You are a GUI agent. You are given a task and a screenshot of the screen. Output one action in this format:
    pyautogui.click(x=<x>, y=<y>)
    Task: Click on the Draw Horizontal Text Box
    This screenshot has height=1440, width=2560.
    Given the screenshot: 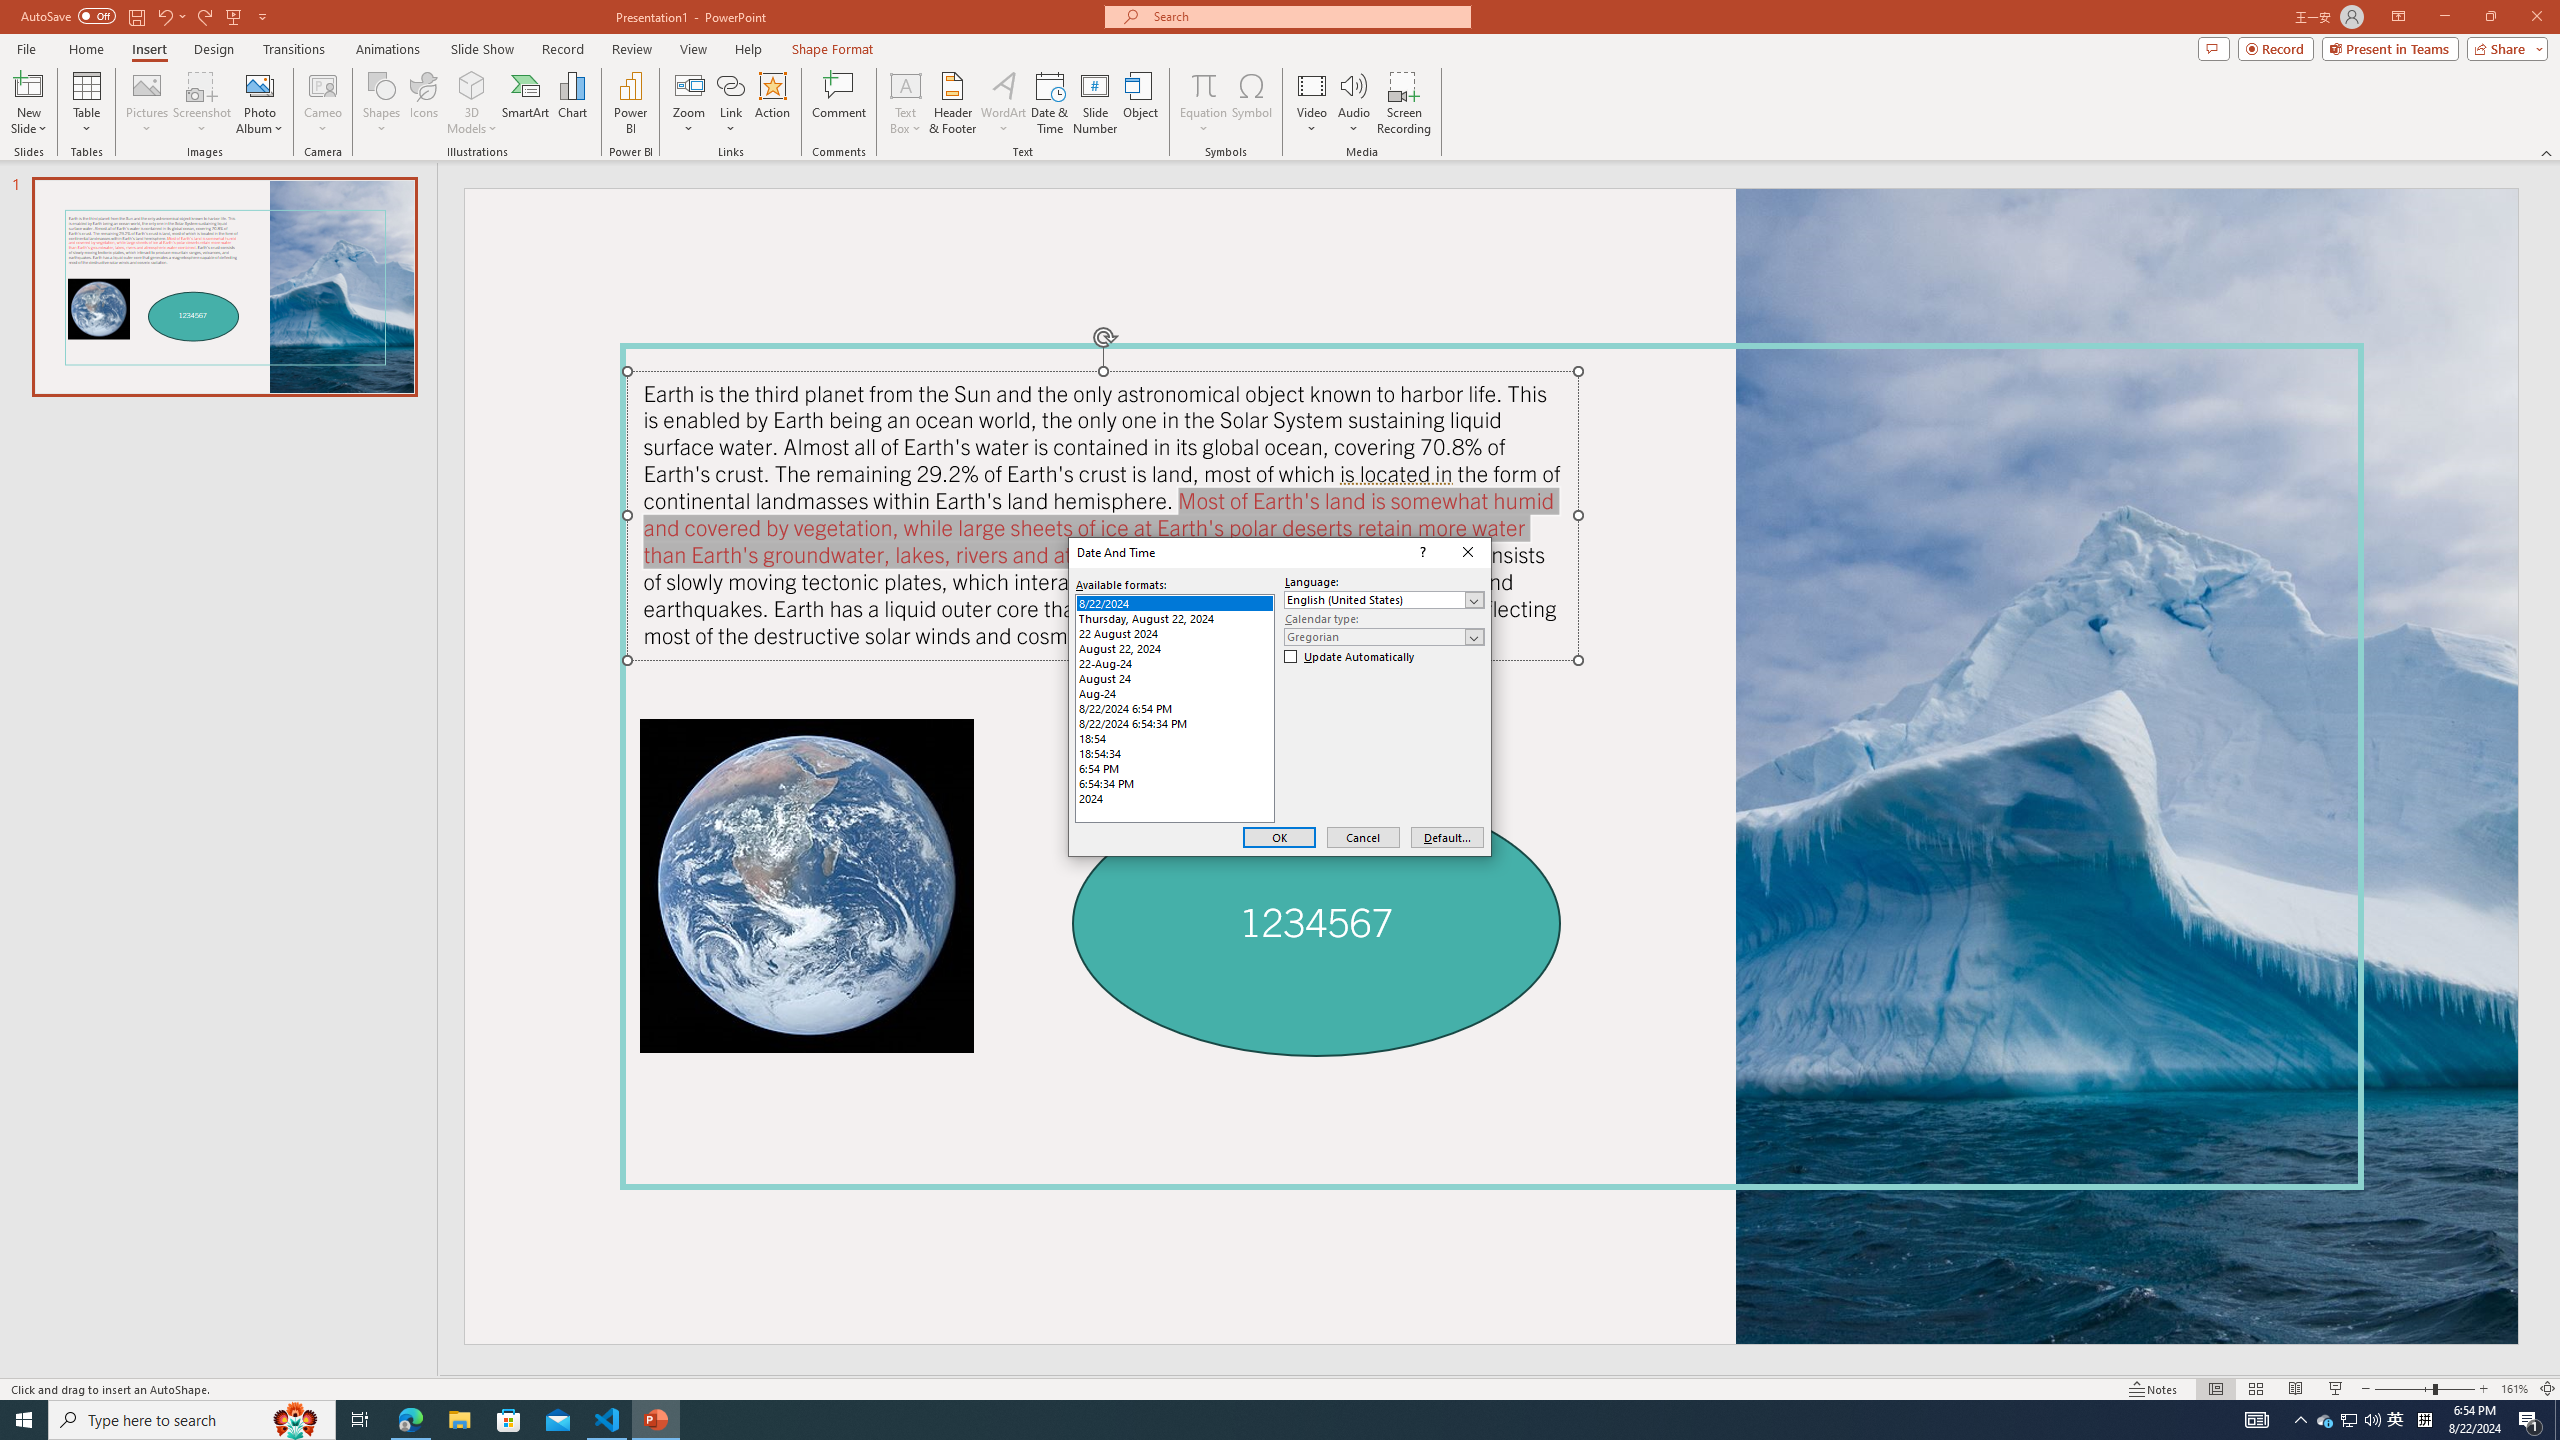 What is the action you would take?
    pyautogui.click(x=906, y=85)
    